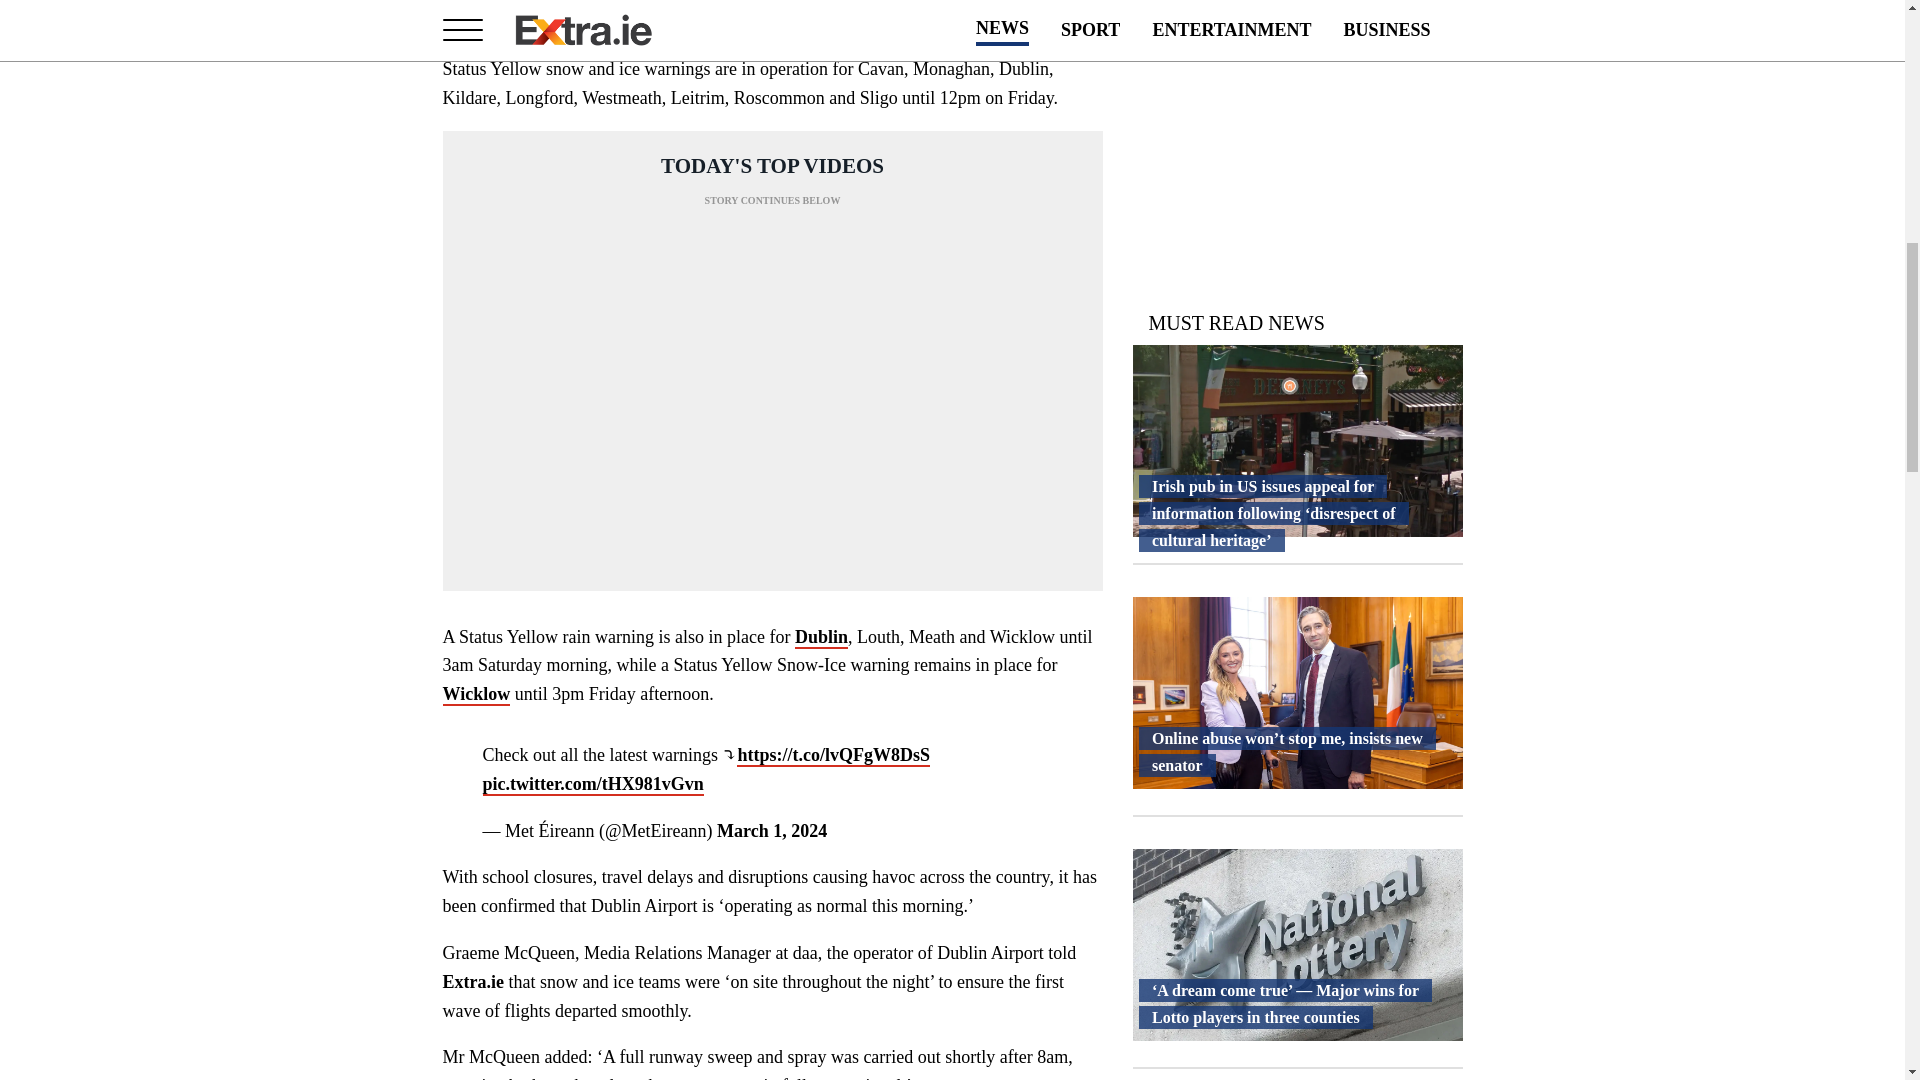 Image resolution: width=1920 pixels, height=1080 pixels. I want to click on Wicklow, so click(476, 694).